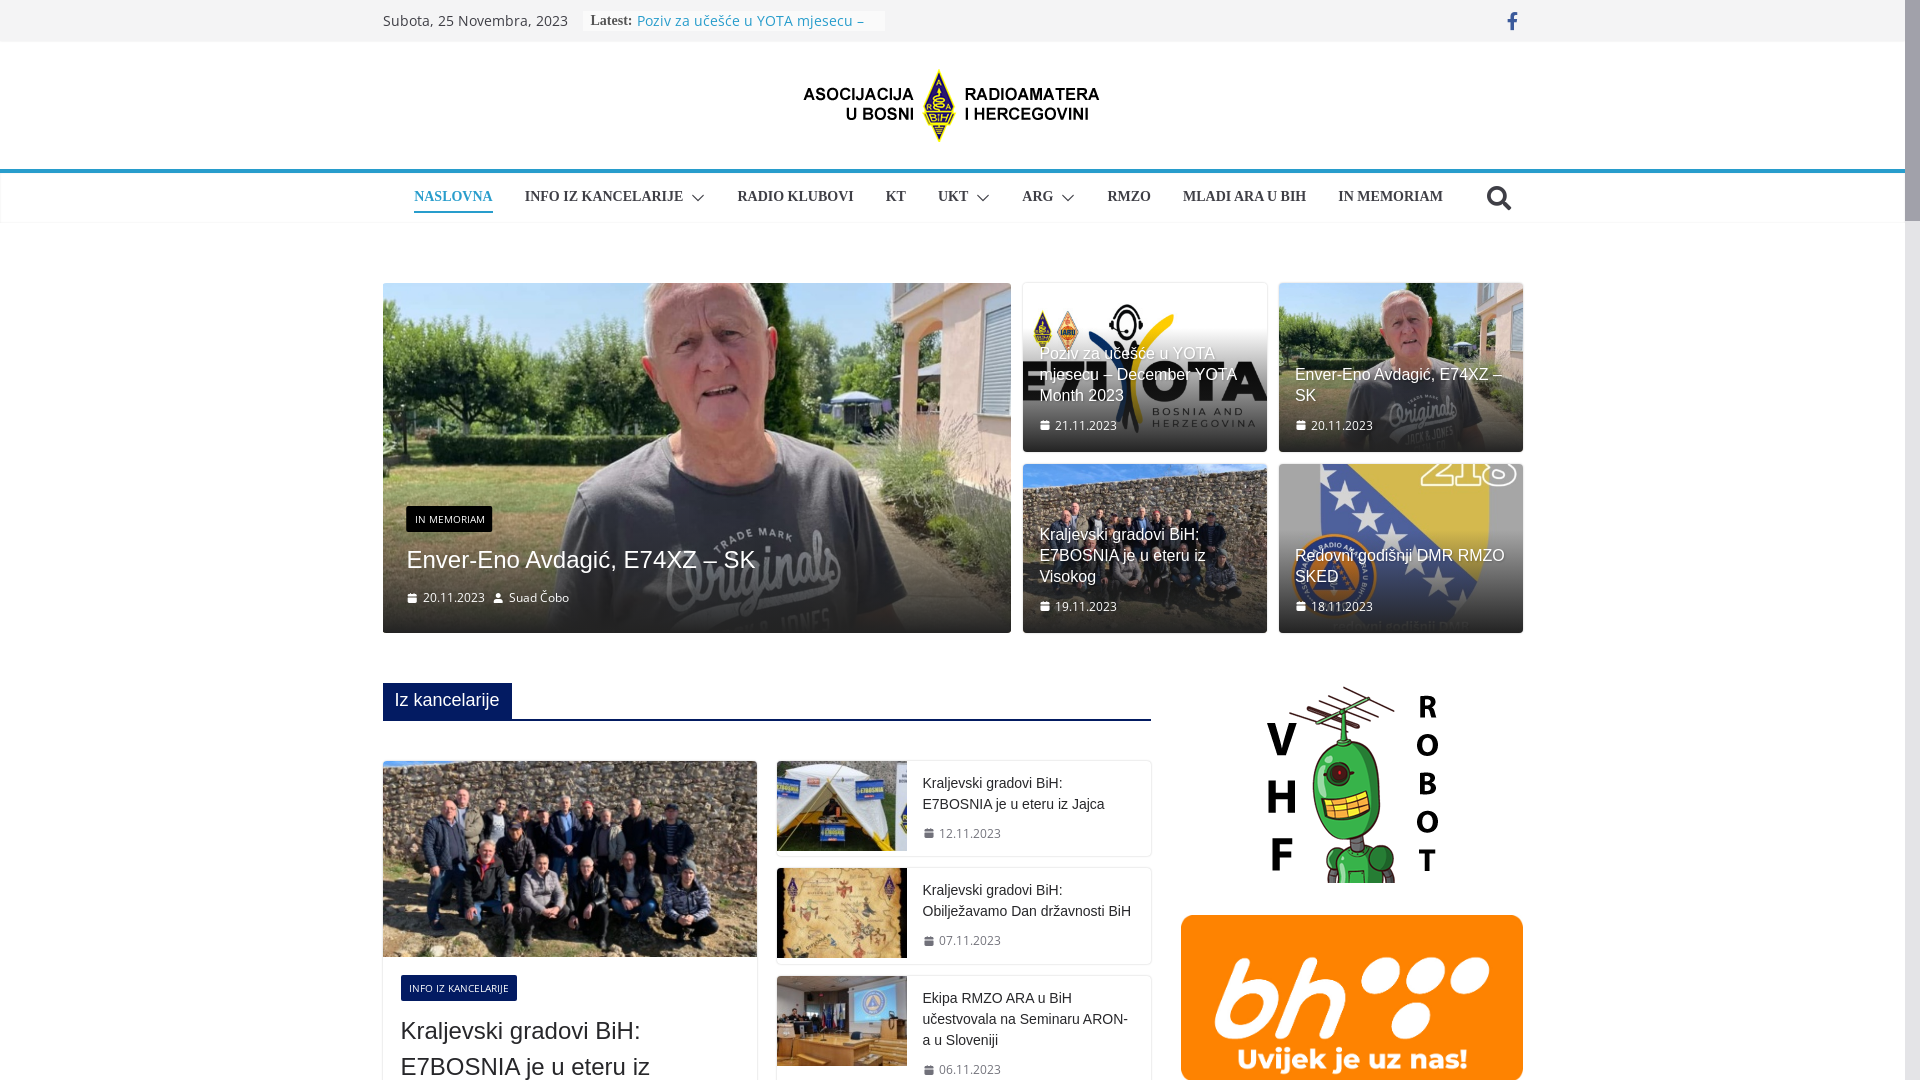 The image size is (1920, 1080). What do you see at coordinates (953, 198) in the screenshot?
I see `UKT` at bounding box center [953, 198].